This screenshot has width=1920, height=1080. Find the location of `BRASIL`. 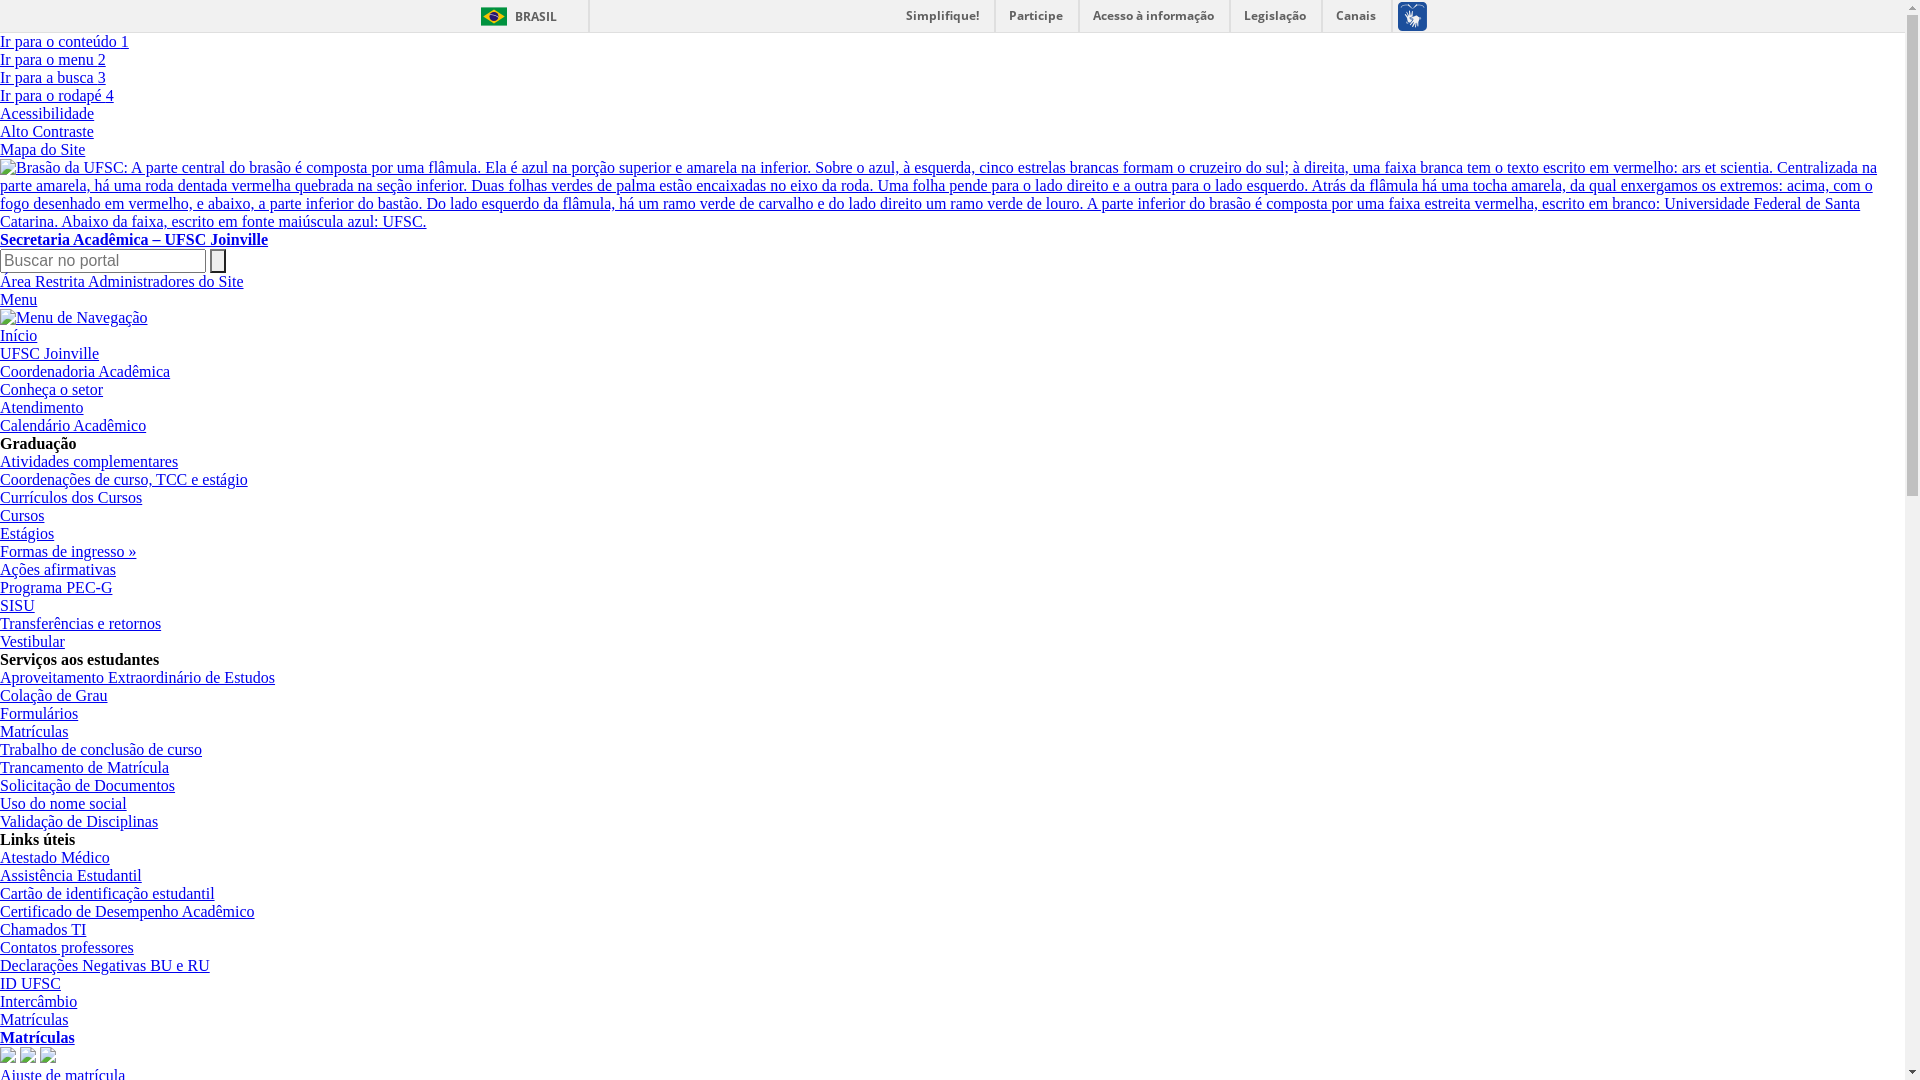

BRASIL is located at coordinates (514, 16).